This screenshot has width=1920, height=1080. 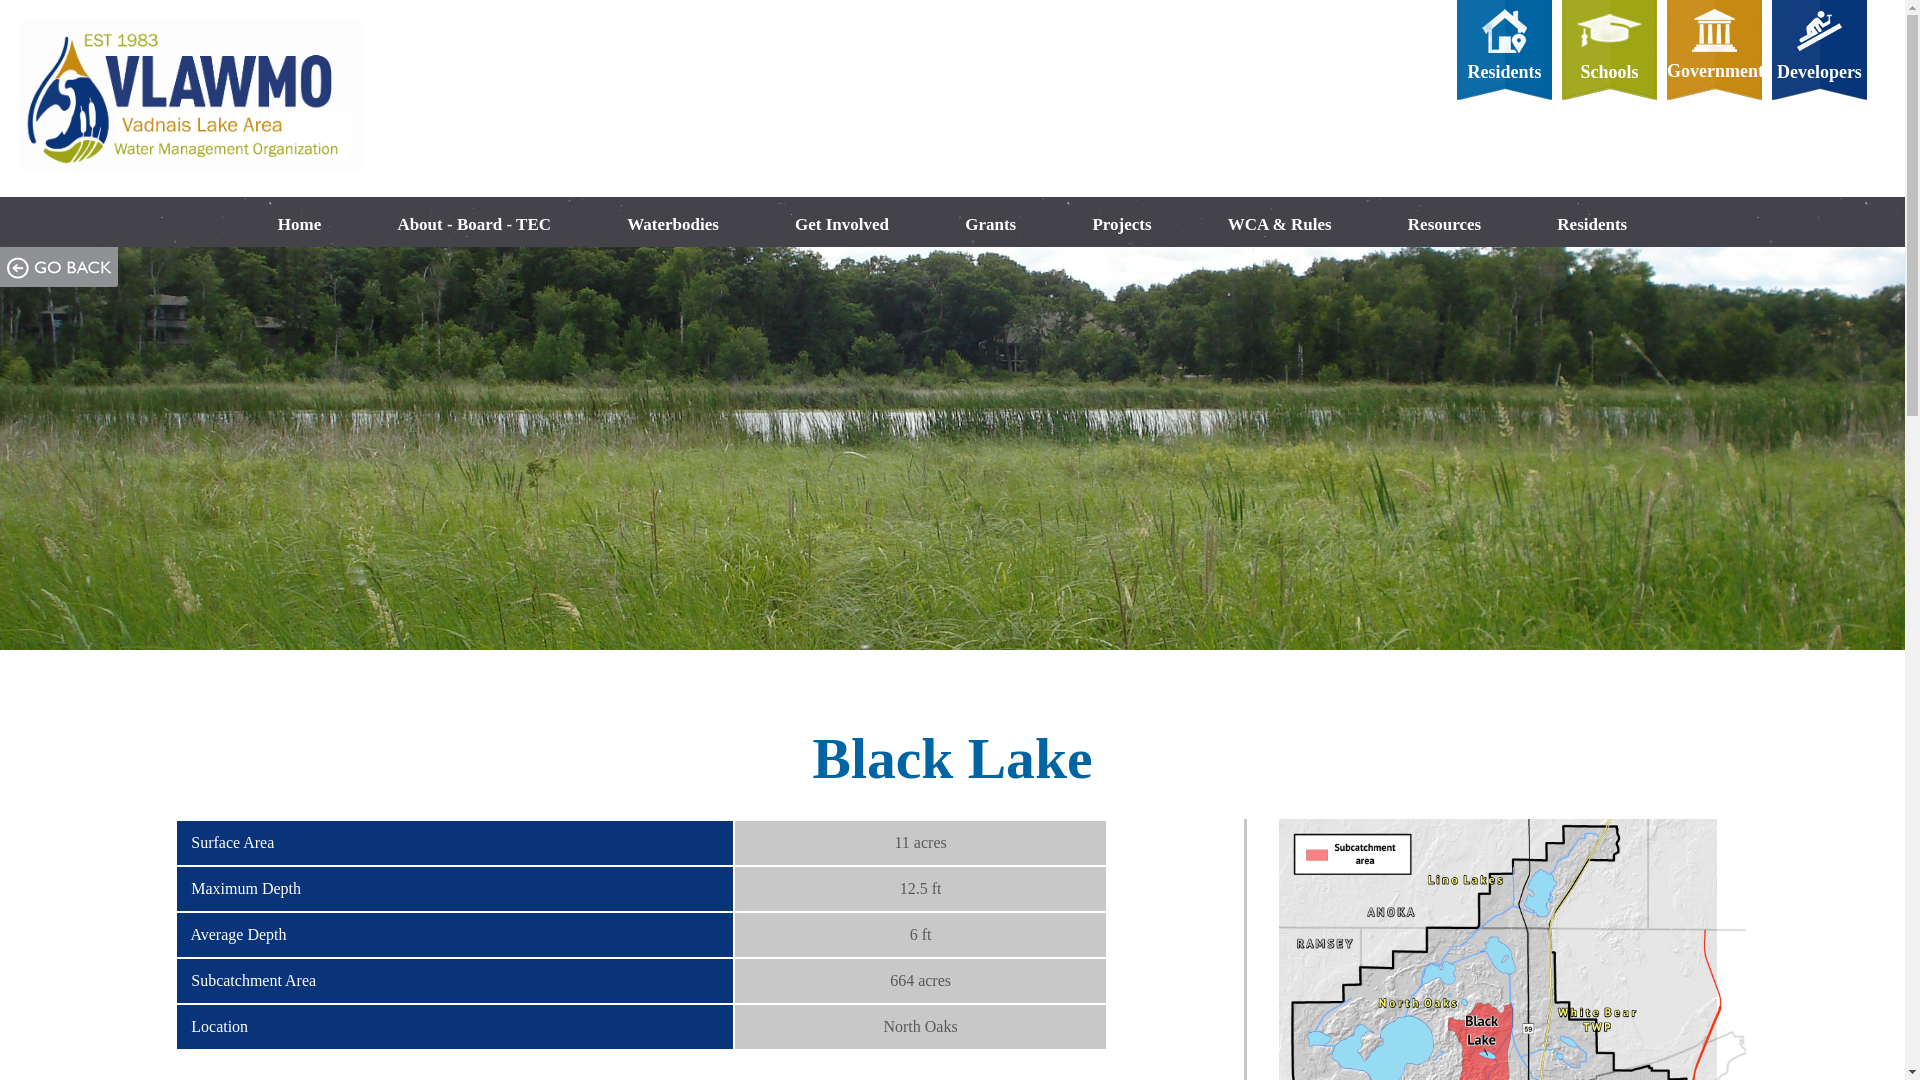 I want to click on Waterbodies, so click(x=672, y=223).